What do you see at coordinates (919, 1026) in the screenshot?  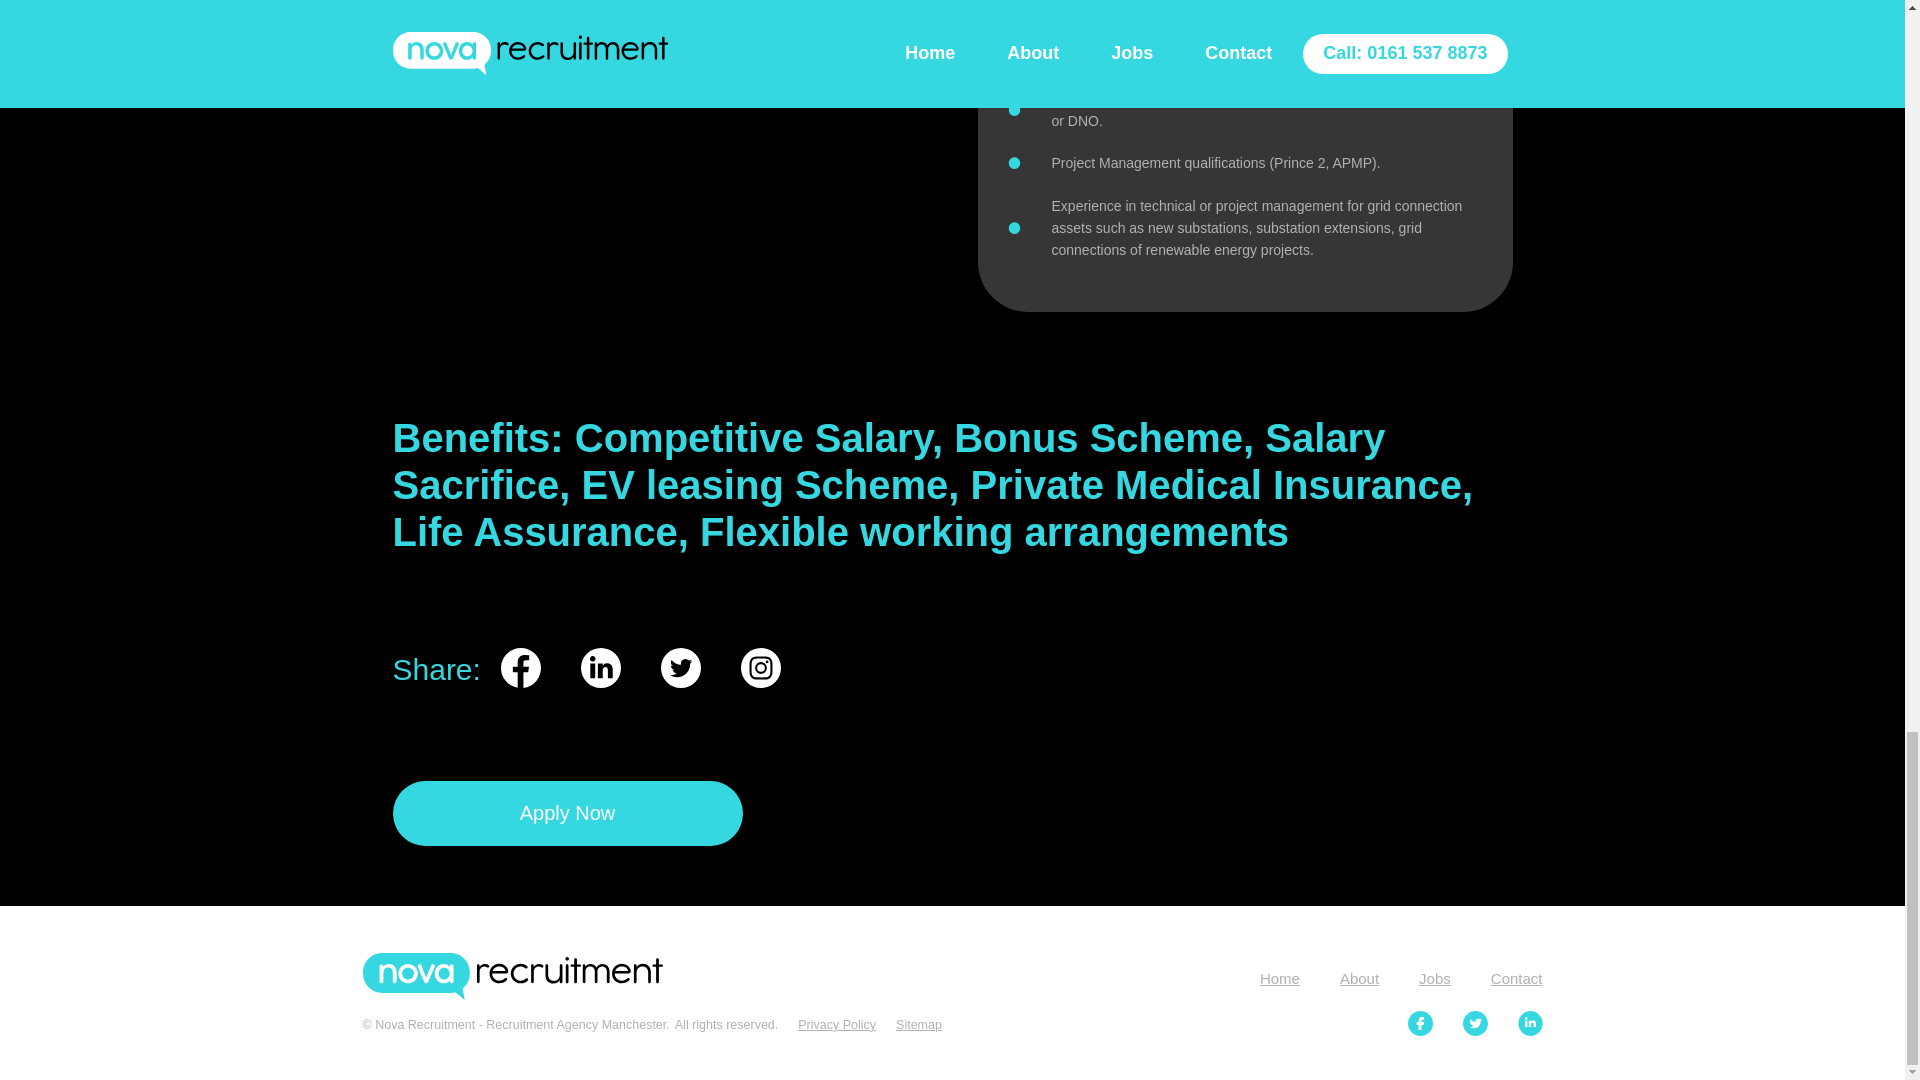 I see `Sitemap` at bounding box center [919, 1026].